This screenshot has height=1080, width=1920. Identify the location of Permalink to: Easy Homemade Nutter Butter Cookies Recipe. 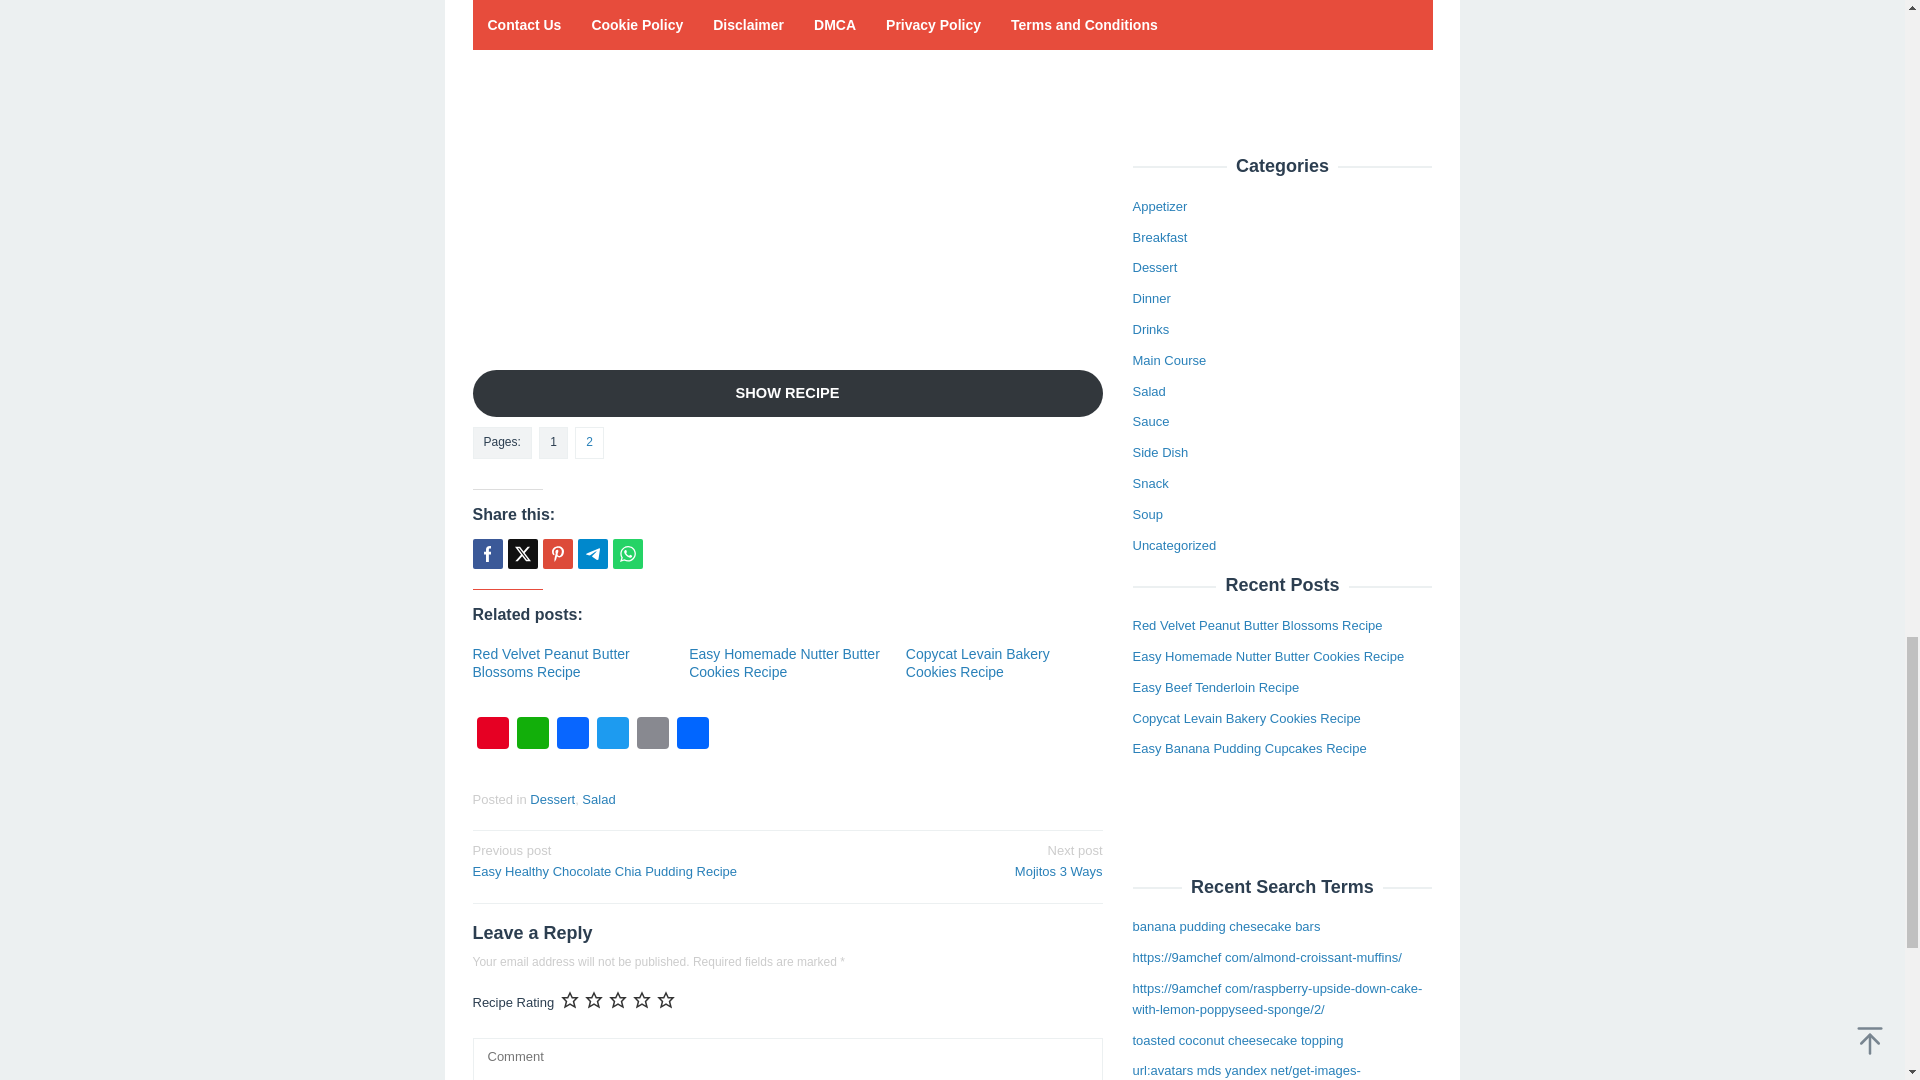
(611, 735).